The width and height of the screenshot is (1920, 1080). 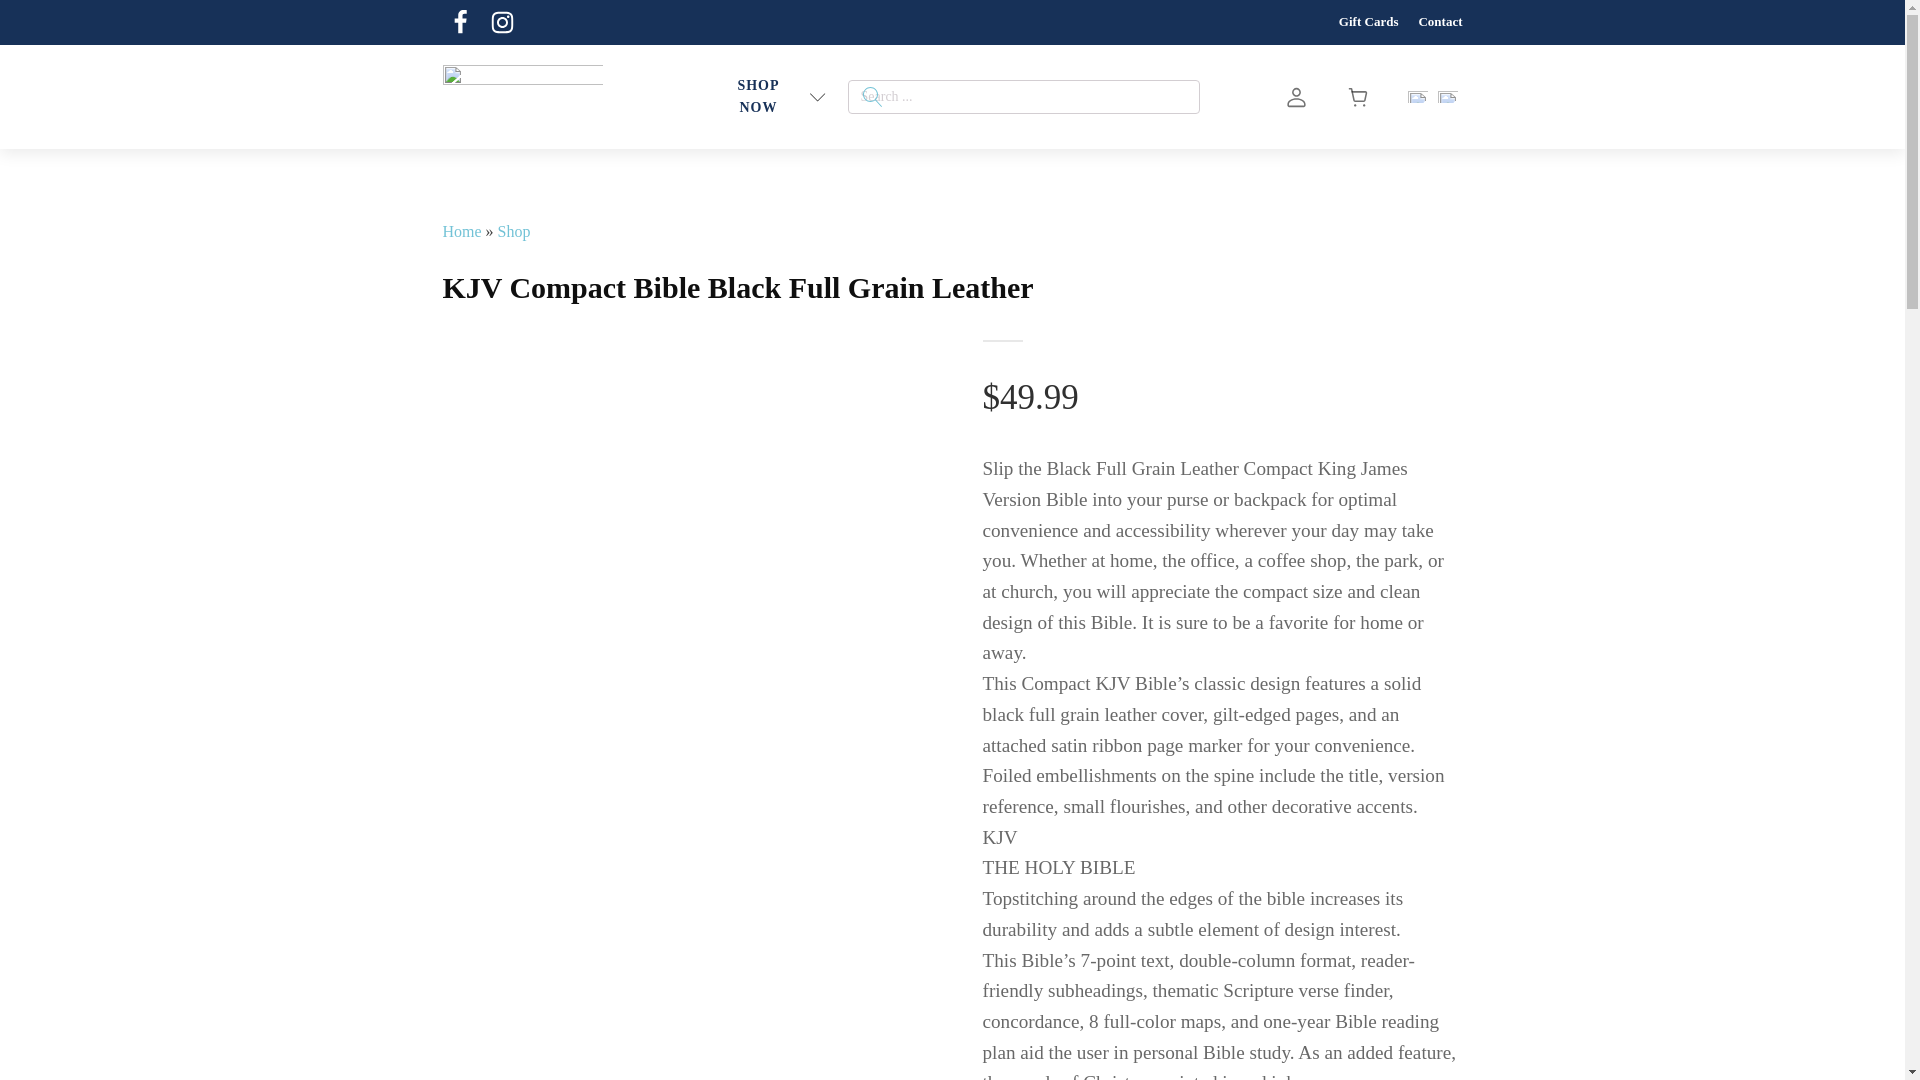 I want to click on Contact, so click(x=1440, y=22).